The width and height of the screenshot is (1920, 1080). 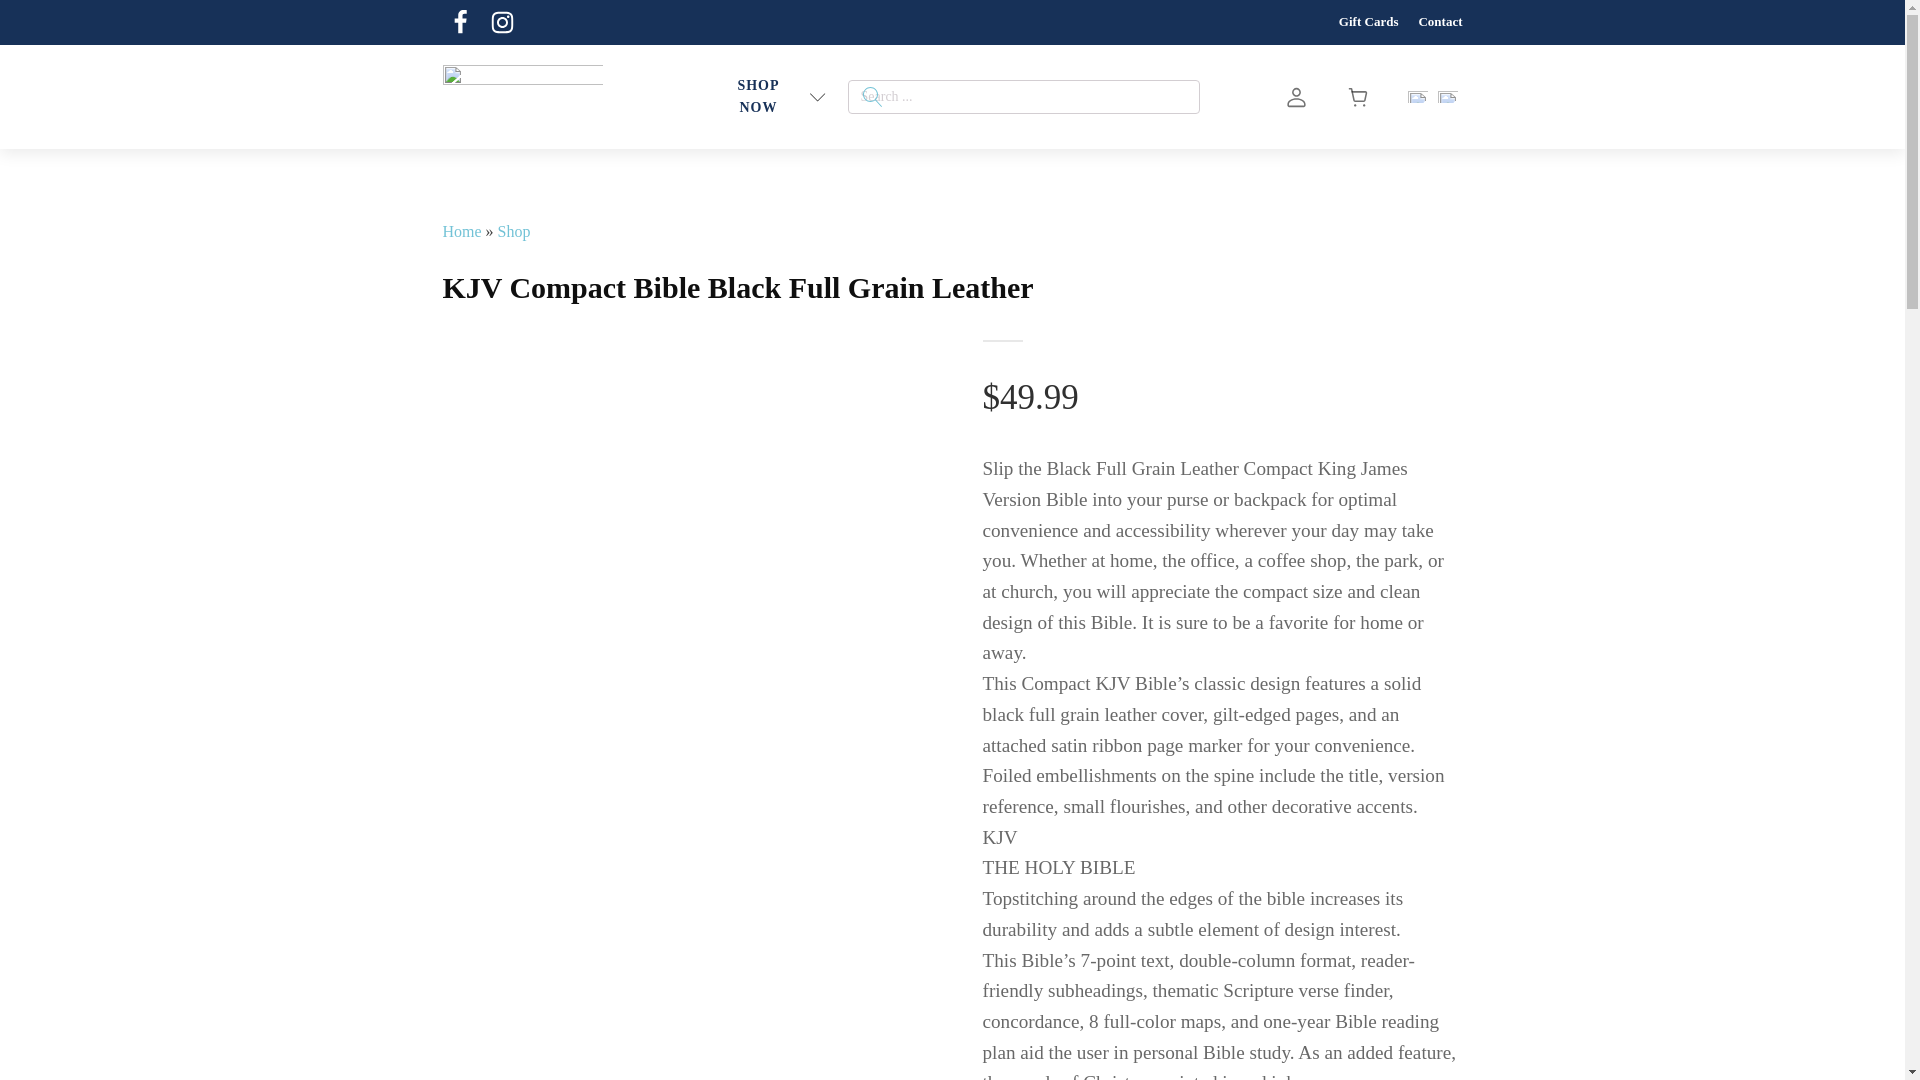 I want to click on Contact, so click(x=1440, y=22).